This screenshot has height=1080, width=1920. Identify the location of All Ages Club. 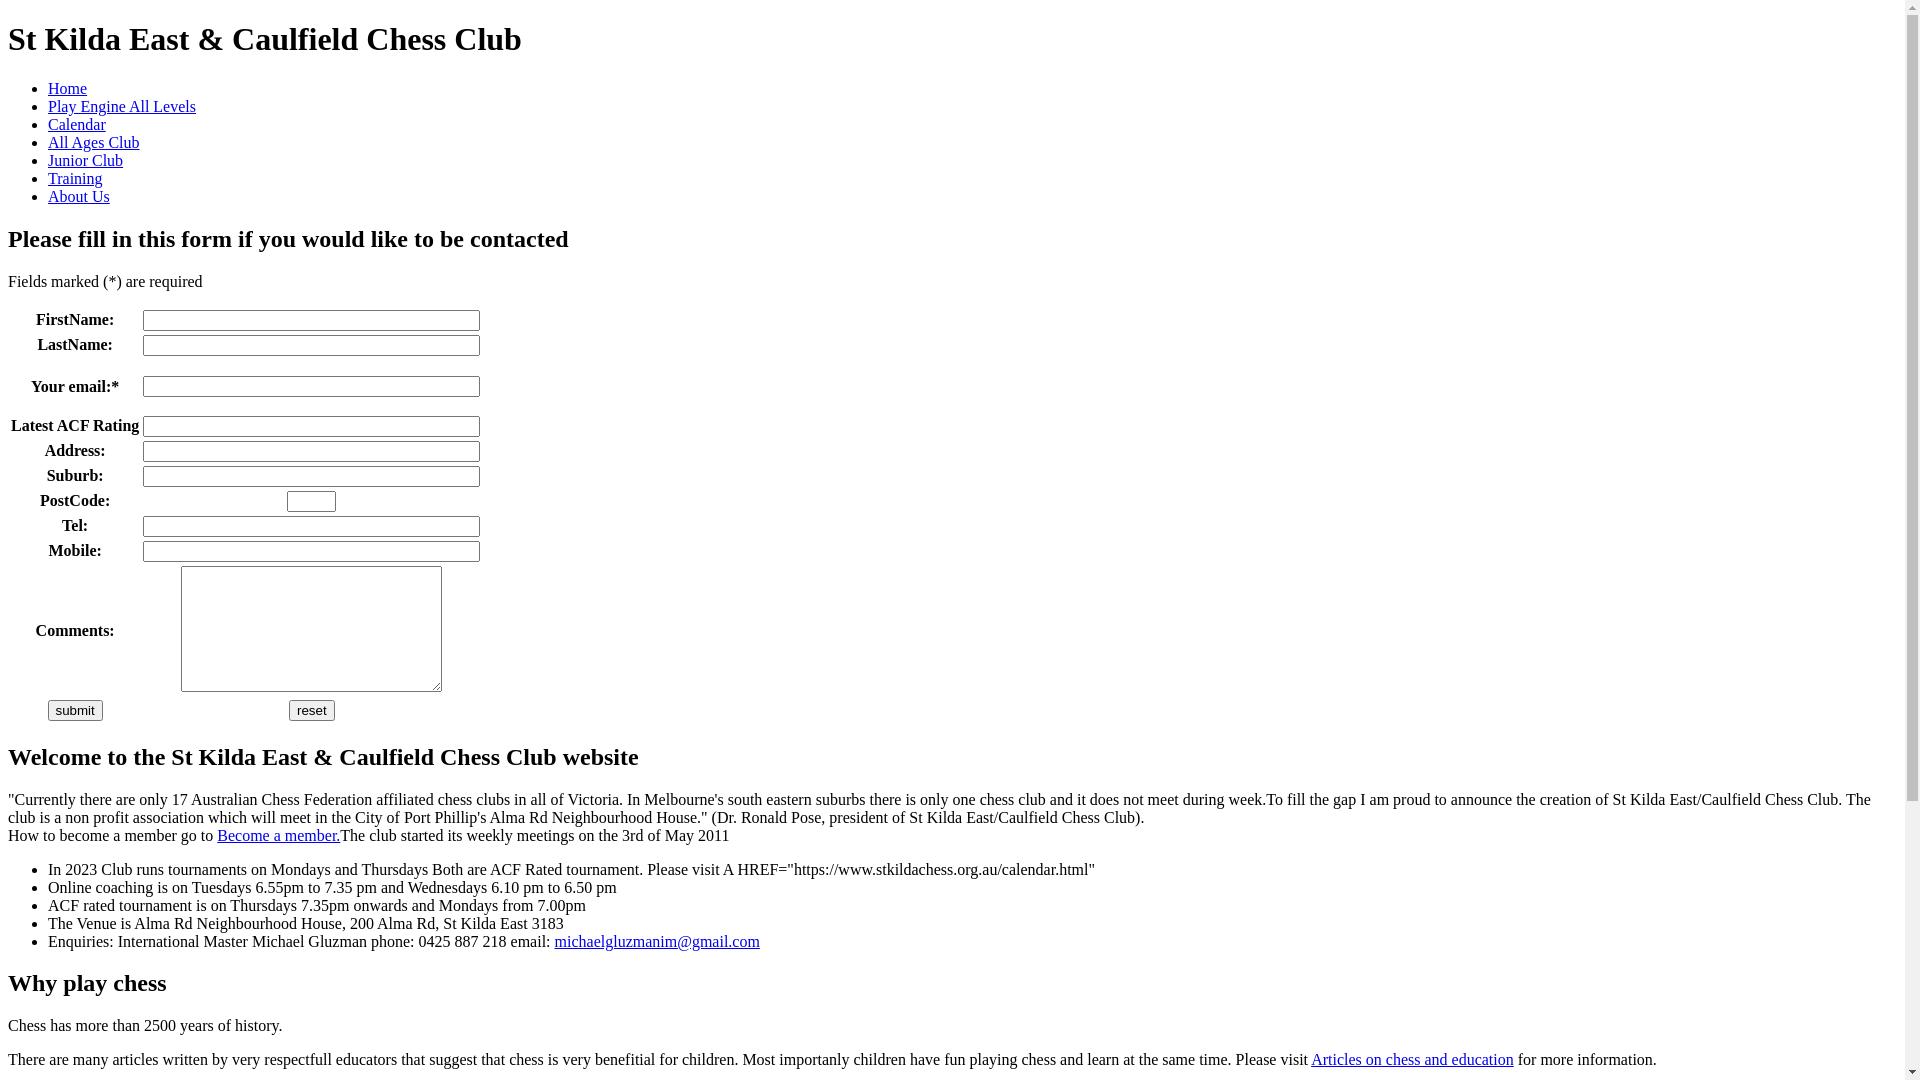
(94, 142).